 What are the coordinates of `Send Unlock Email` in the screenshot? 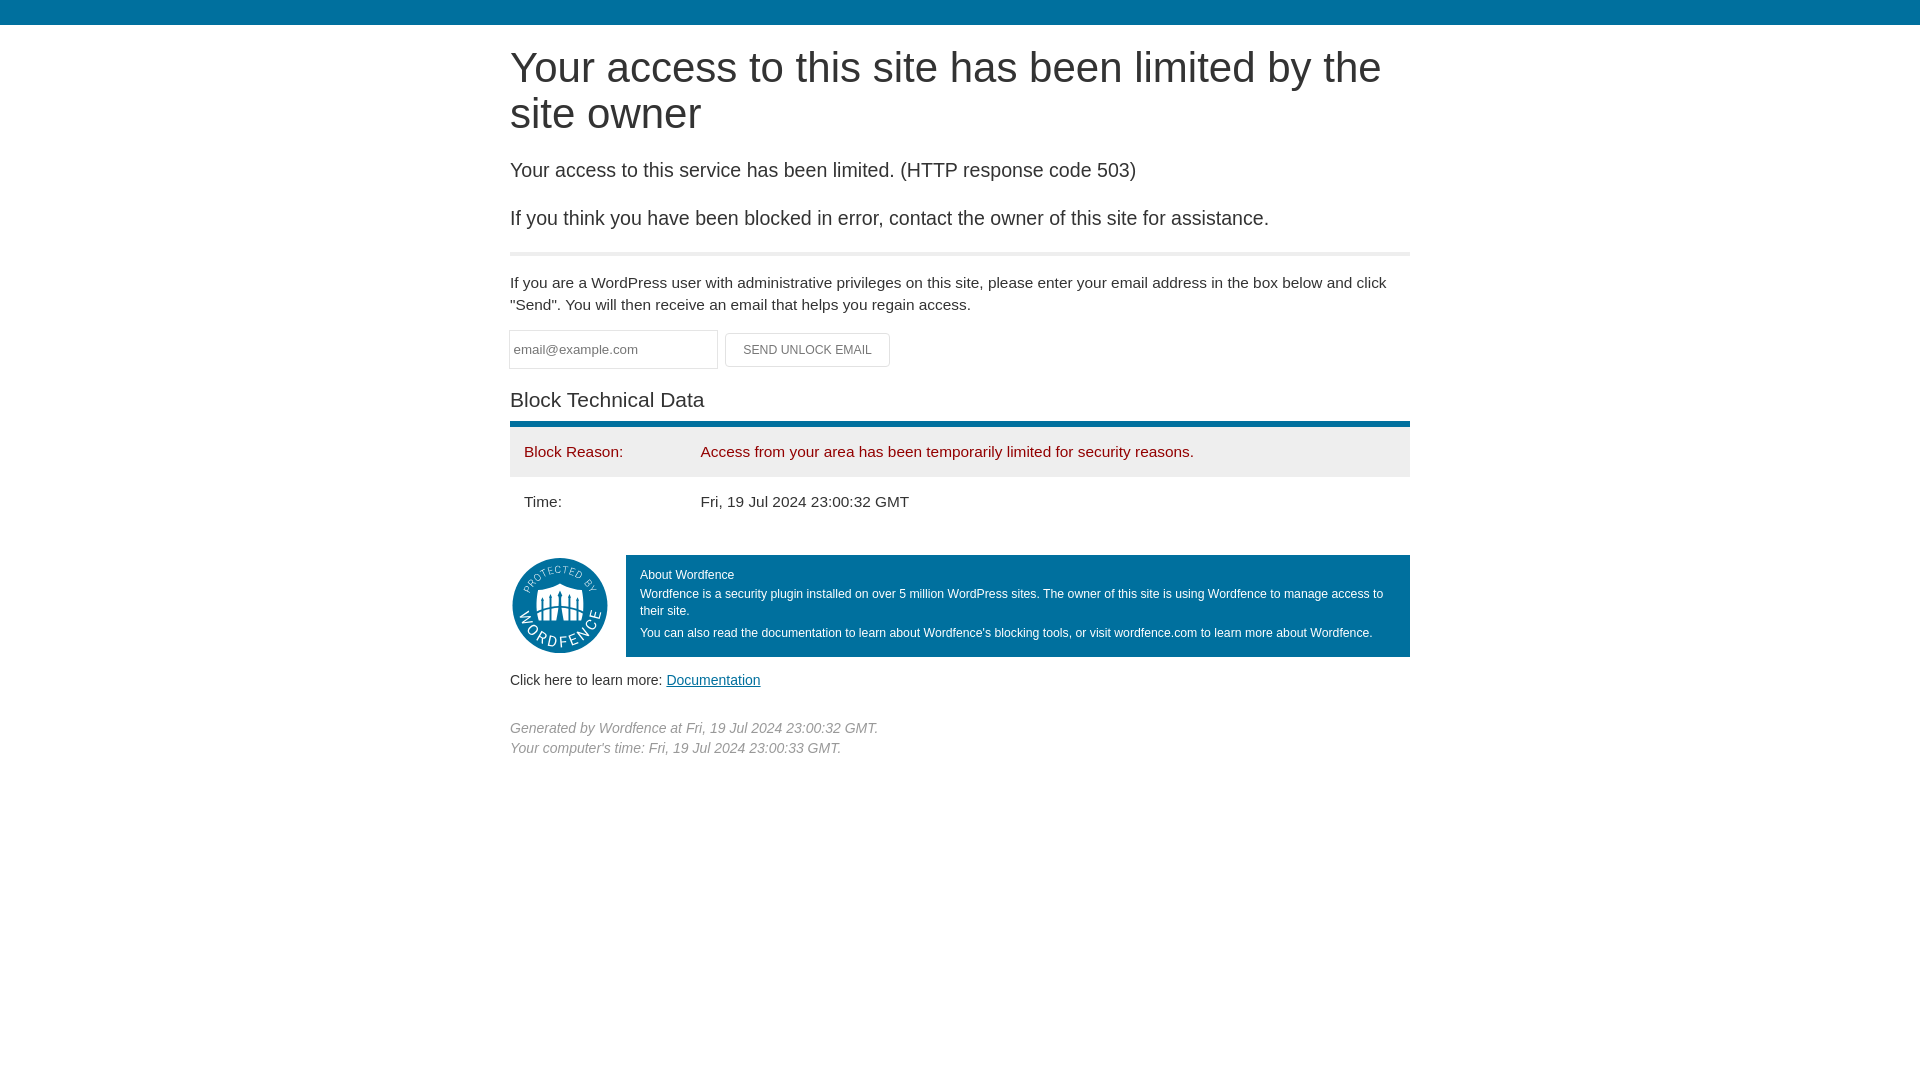 It's located at (808, 350).